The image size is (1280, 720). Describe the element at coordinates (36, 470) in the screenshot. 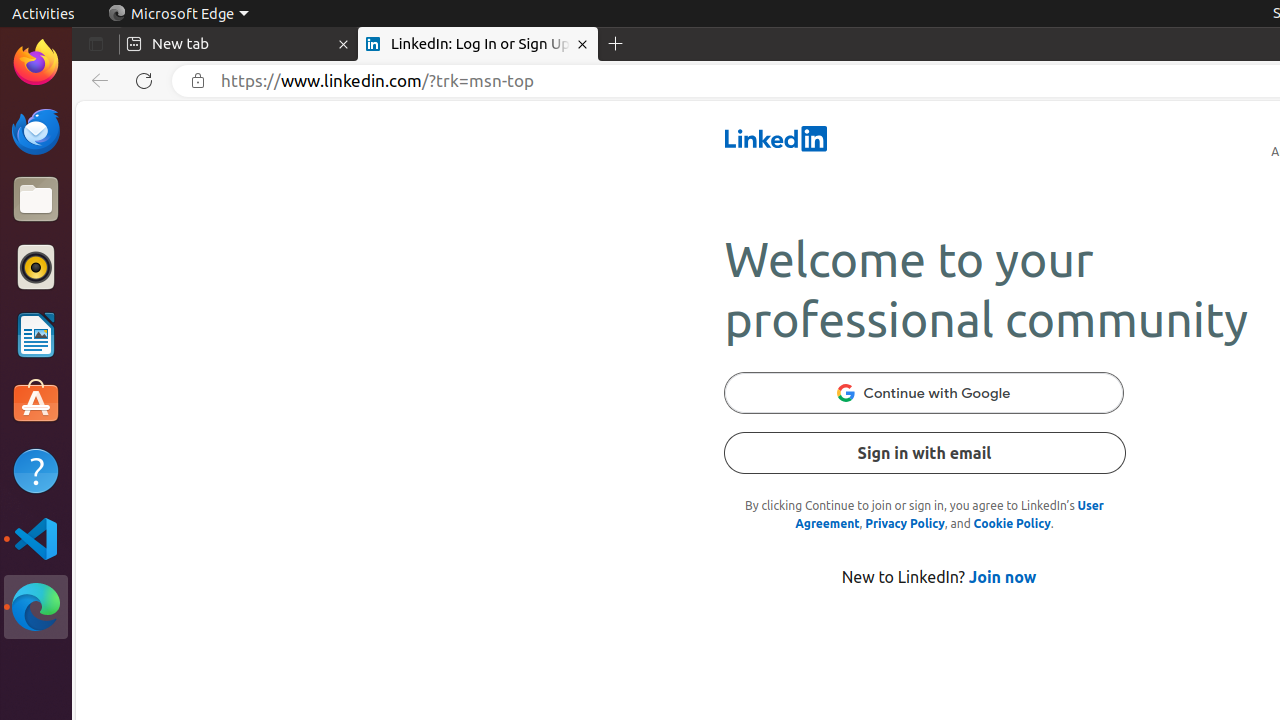

I see `Help` at that location.